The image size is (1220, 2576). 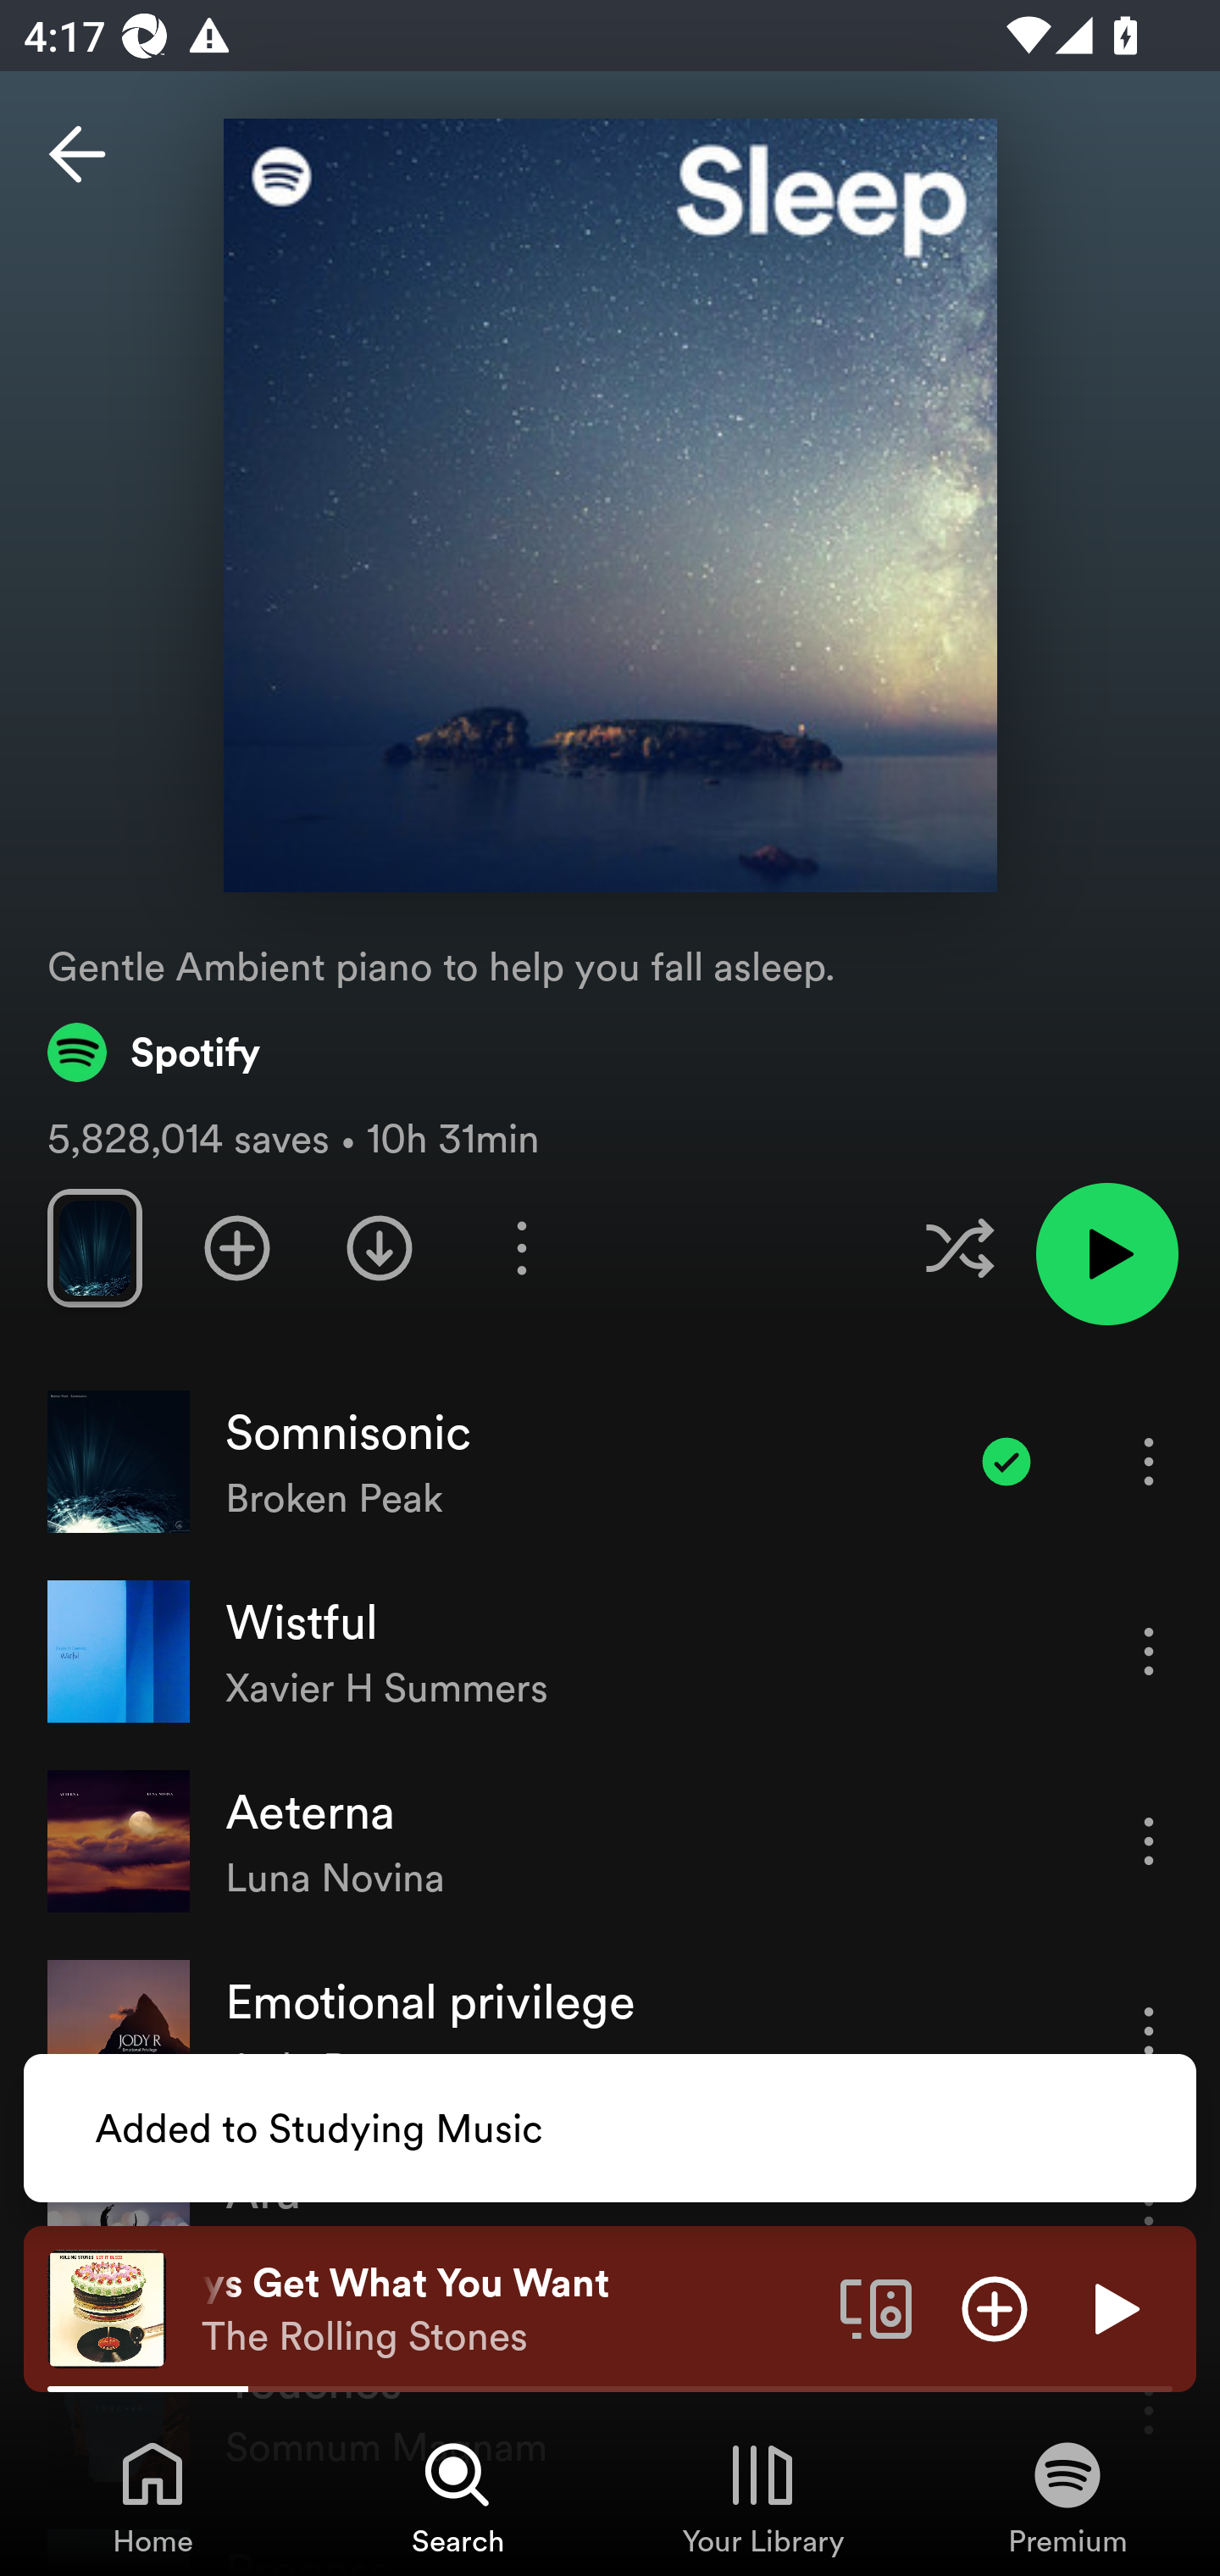 I want to click on More options for song Somnisonic, so click(x=1149, y=1461).